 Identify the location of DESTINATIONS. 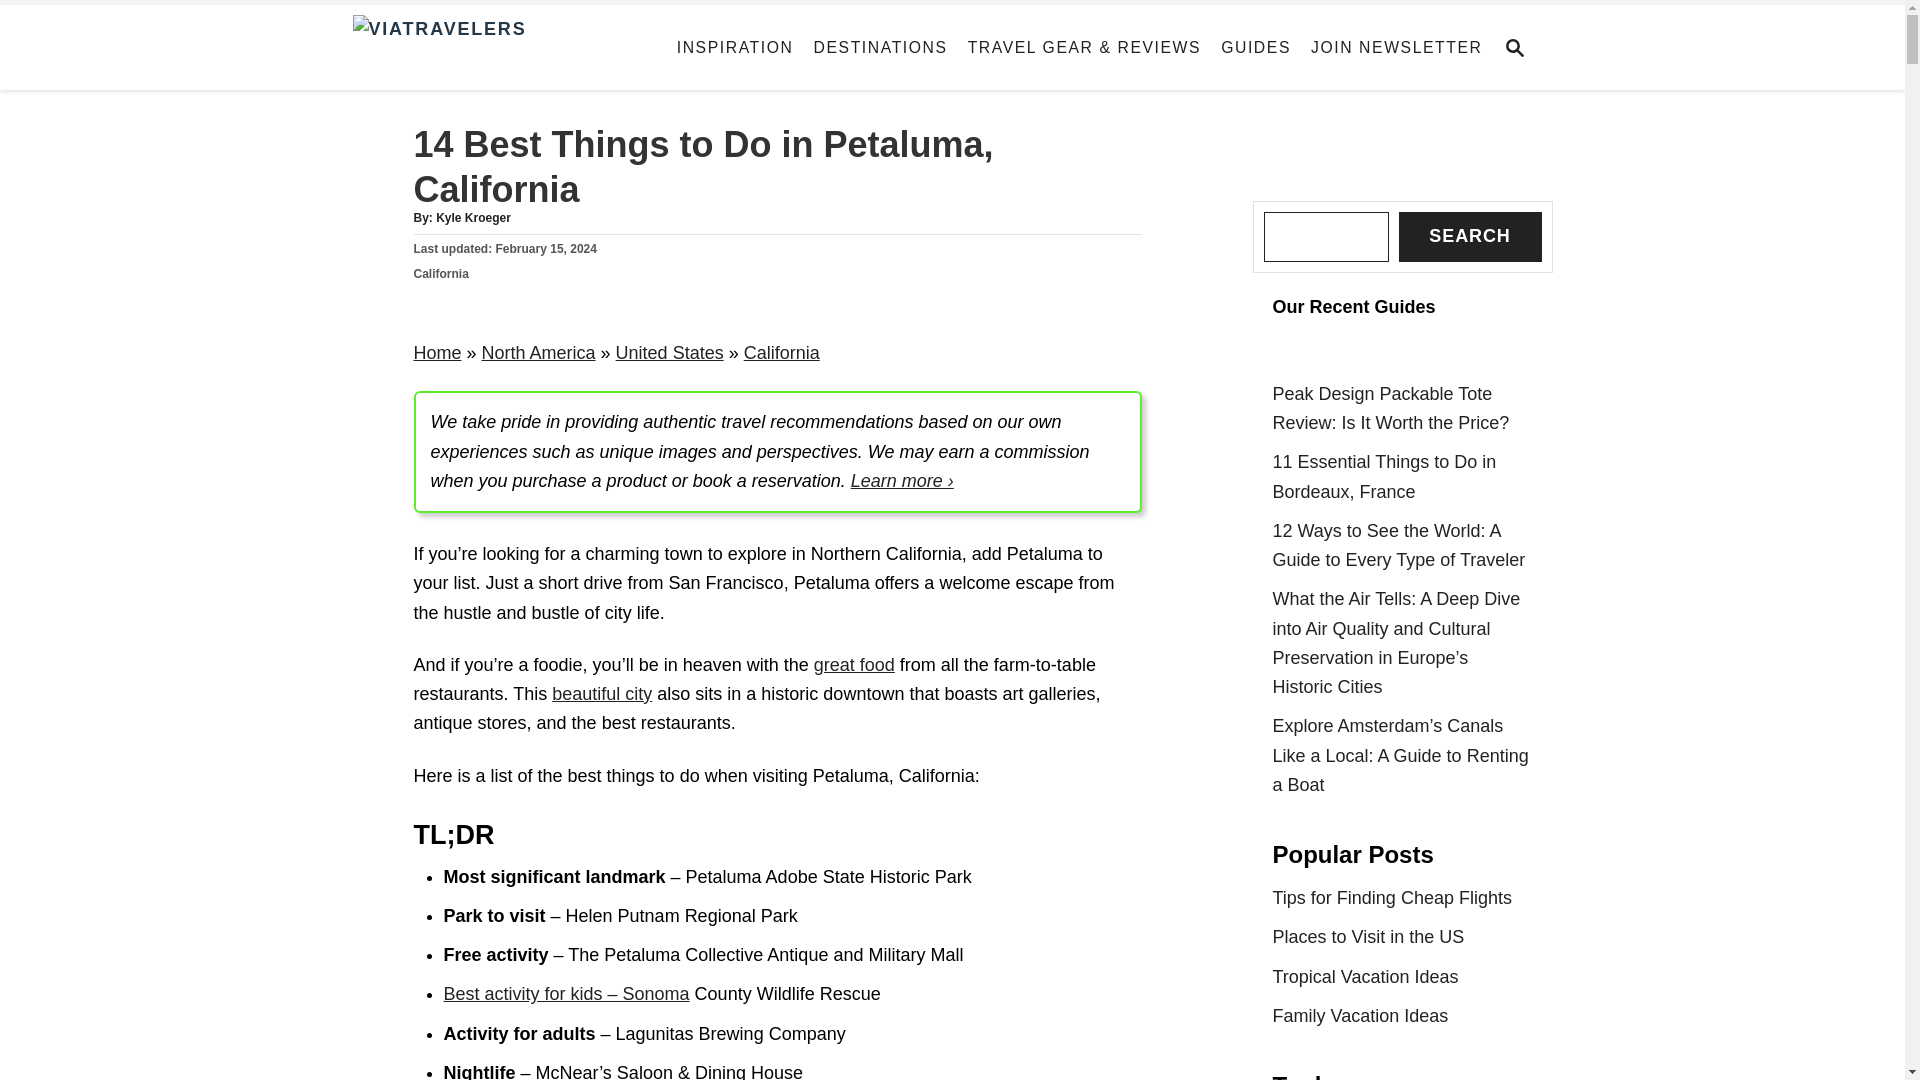
(881, 48).